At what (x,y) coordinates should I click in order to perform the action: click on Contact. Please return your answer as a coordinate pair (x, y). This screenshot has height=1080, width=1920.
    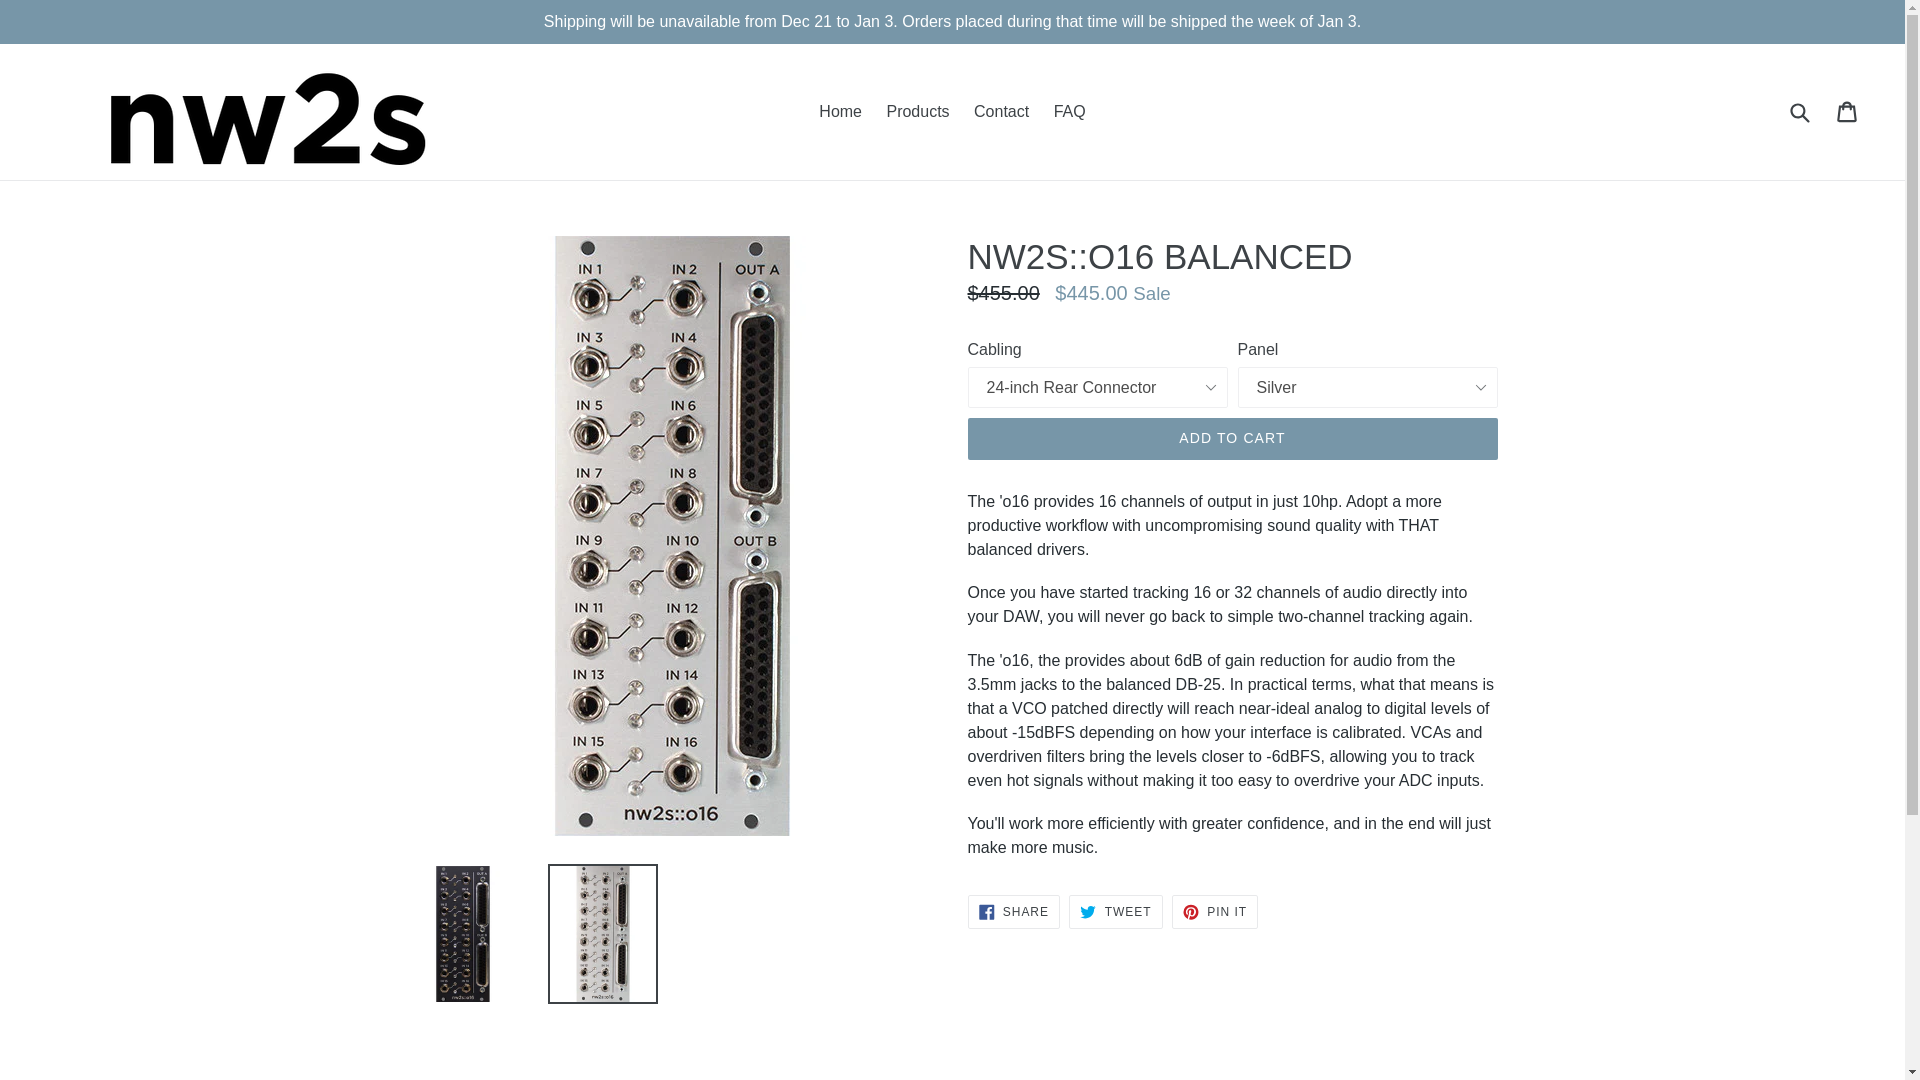
    Looking at the image, I should click on (916, 112).